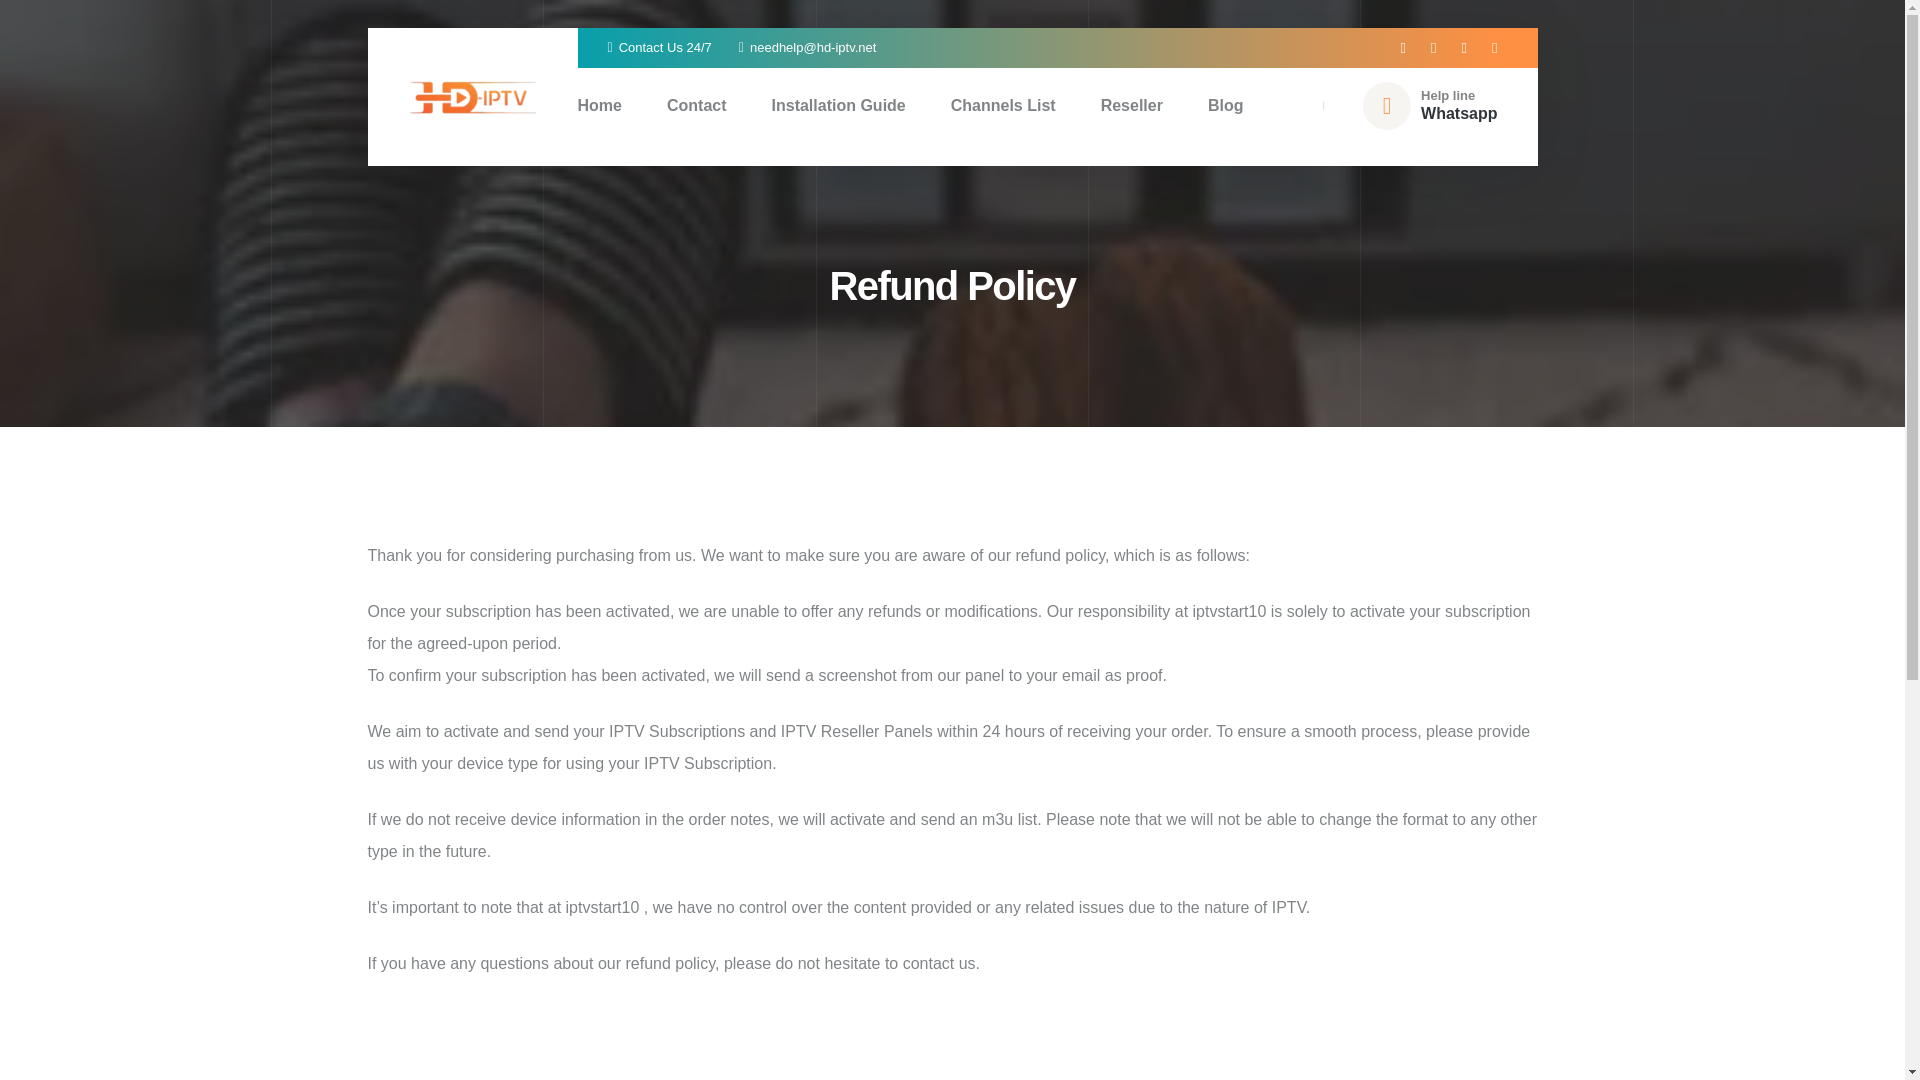  Describe the element at coordinates (1458, 112) in the screenshot. I see `Contact` at that location.